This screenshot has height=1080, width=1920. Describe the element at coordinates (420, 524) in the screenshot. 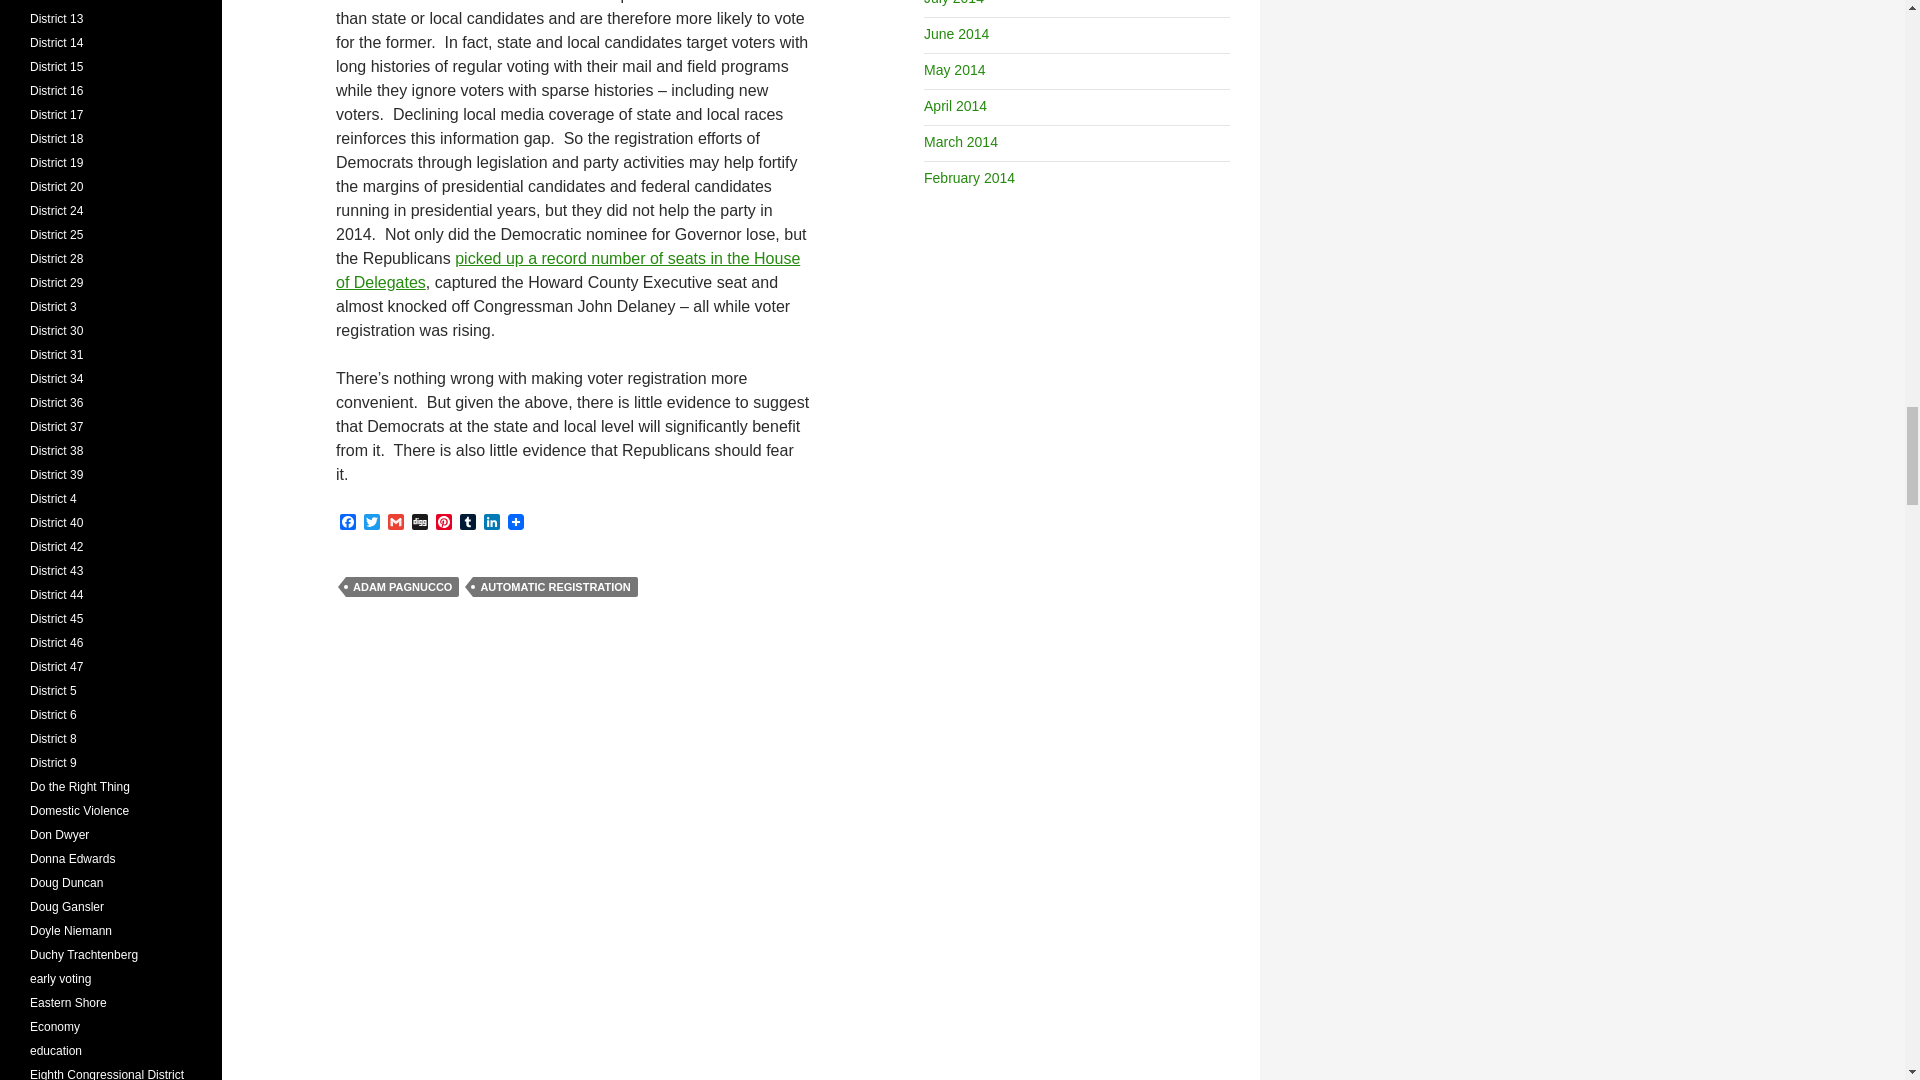

I see `Digg` at that location.